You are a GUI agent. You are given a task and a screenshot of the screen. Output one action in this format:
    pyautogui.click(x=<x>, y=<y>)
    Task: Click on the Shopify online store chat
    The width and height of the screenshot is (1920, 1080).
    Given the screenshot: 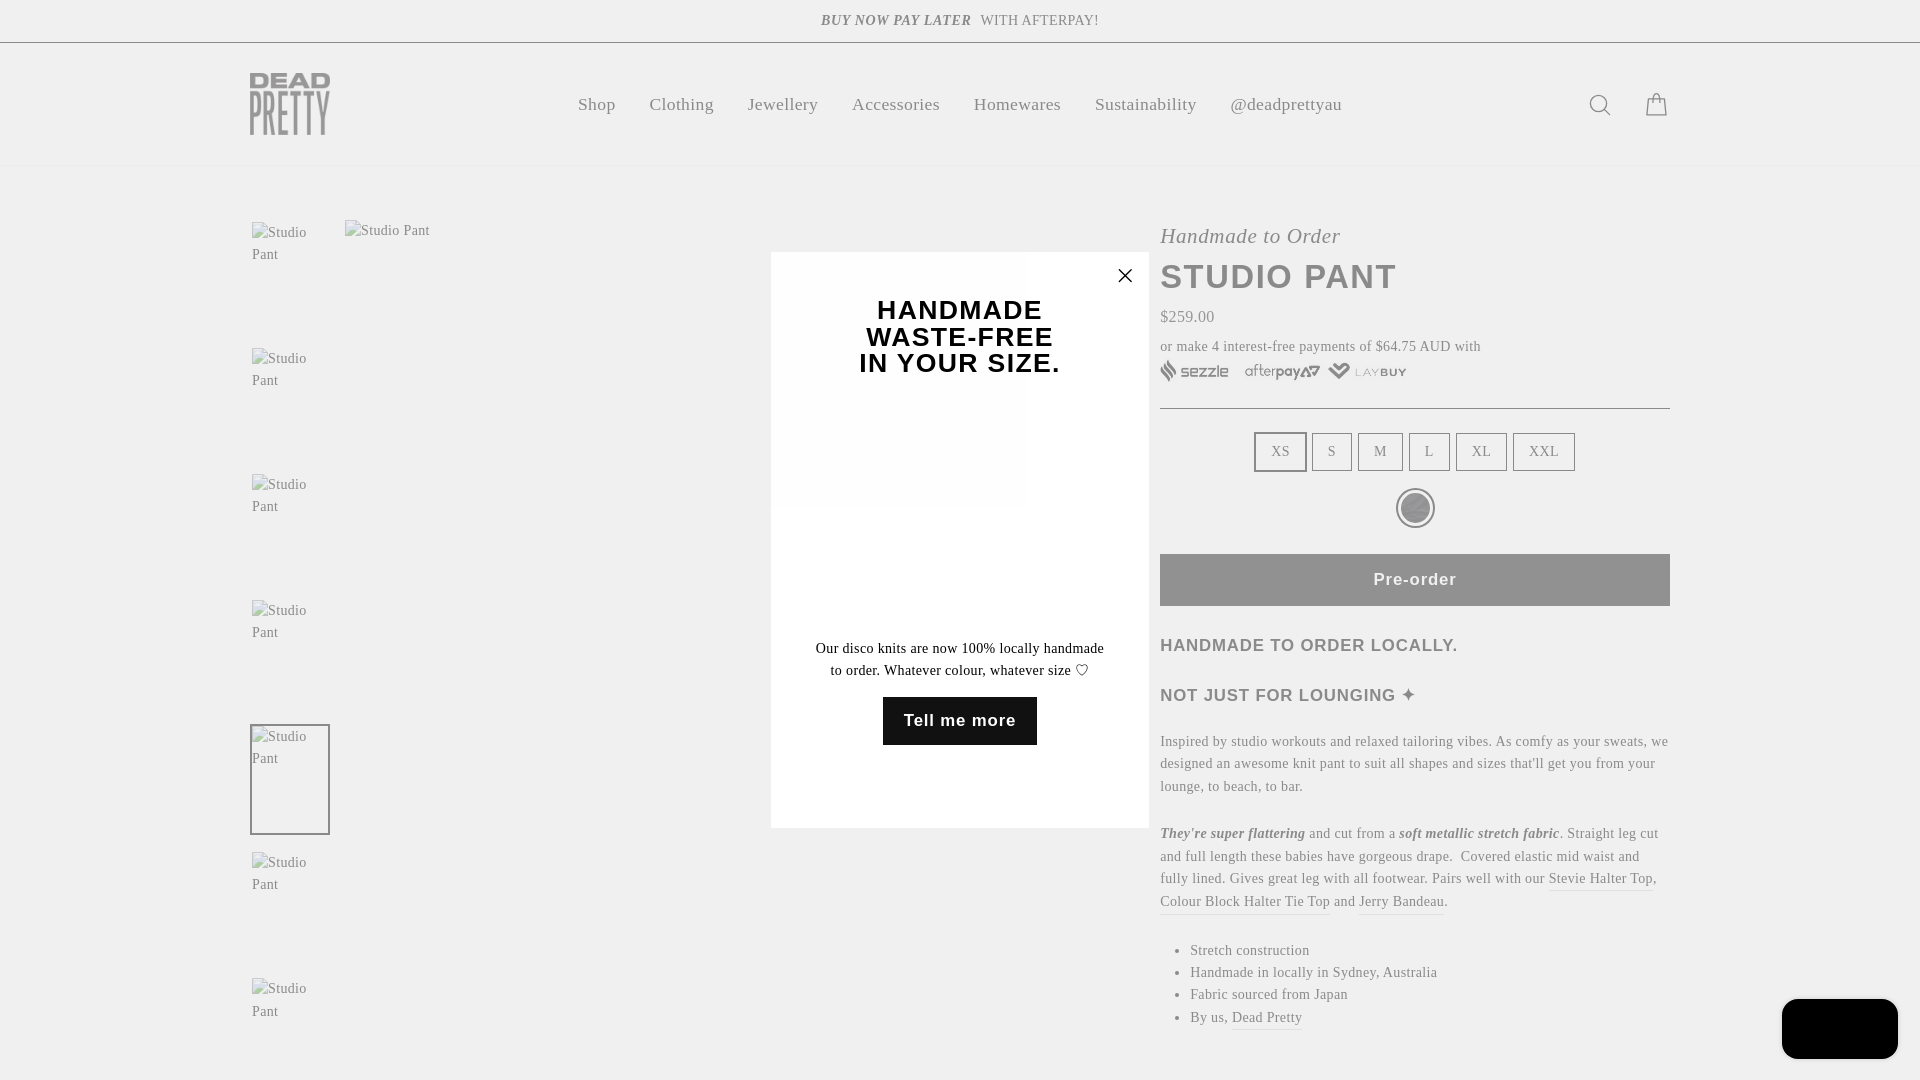 What is the action you would take?
    pyautogui.click(x=1840, y=1031)
    